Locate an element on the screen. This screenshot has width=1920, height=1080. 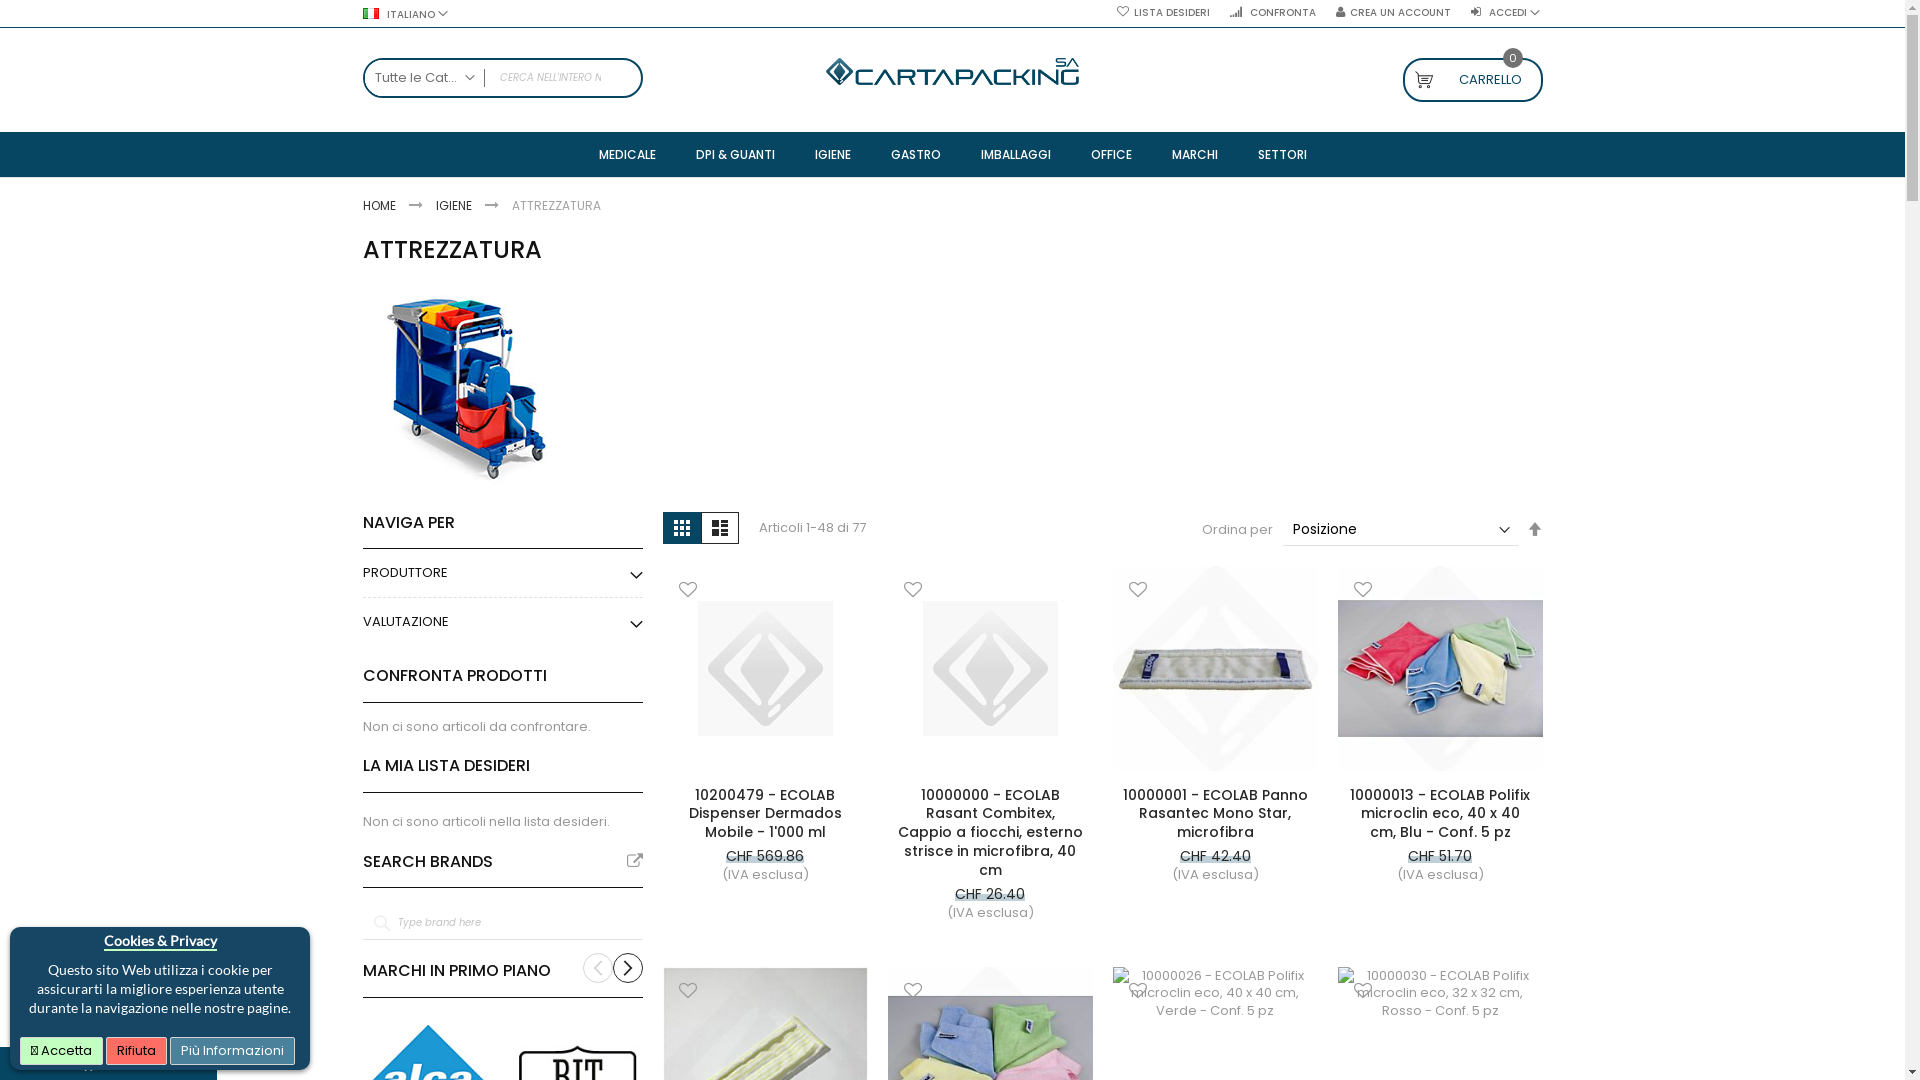
CREA UN ACCOUNT is located at coordinates (1394, 13).